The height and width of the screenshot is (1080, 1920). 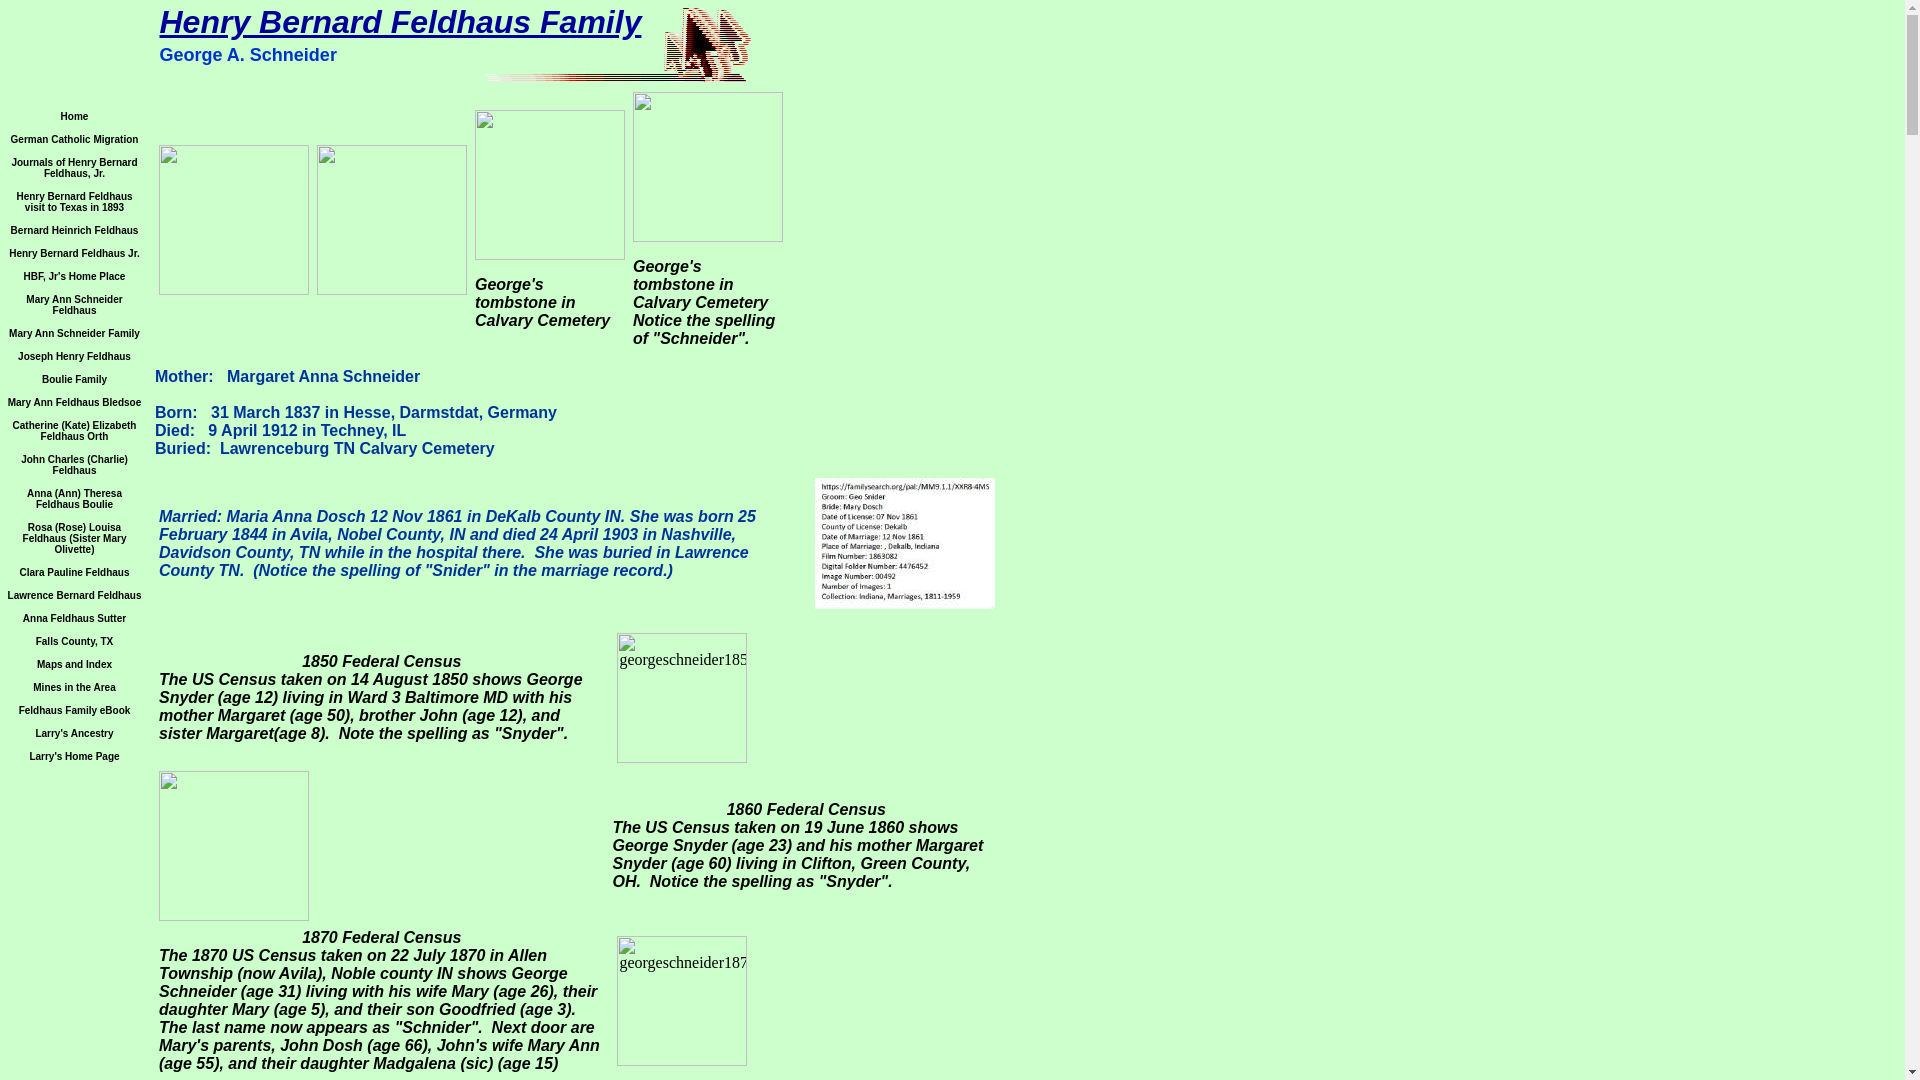 What do you see at coordinates (74, 274) in the screenshot?
I see `HBF, Jr's Home Place` at bounding box center [74, 274].